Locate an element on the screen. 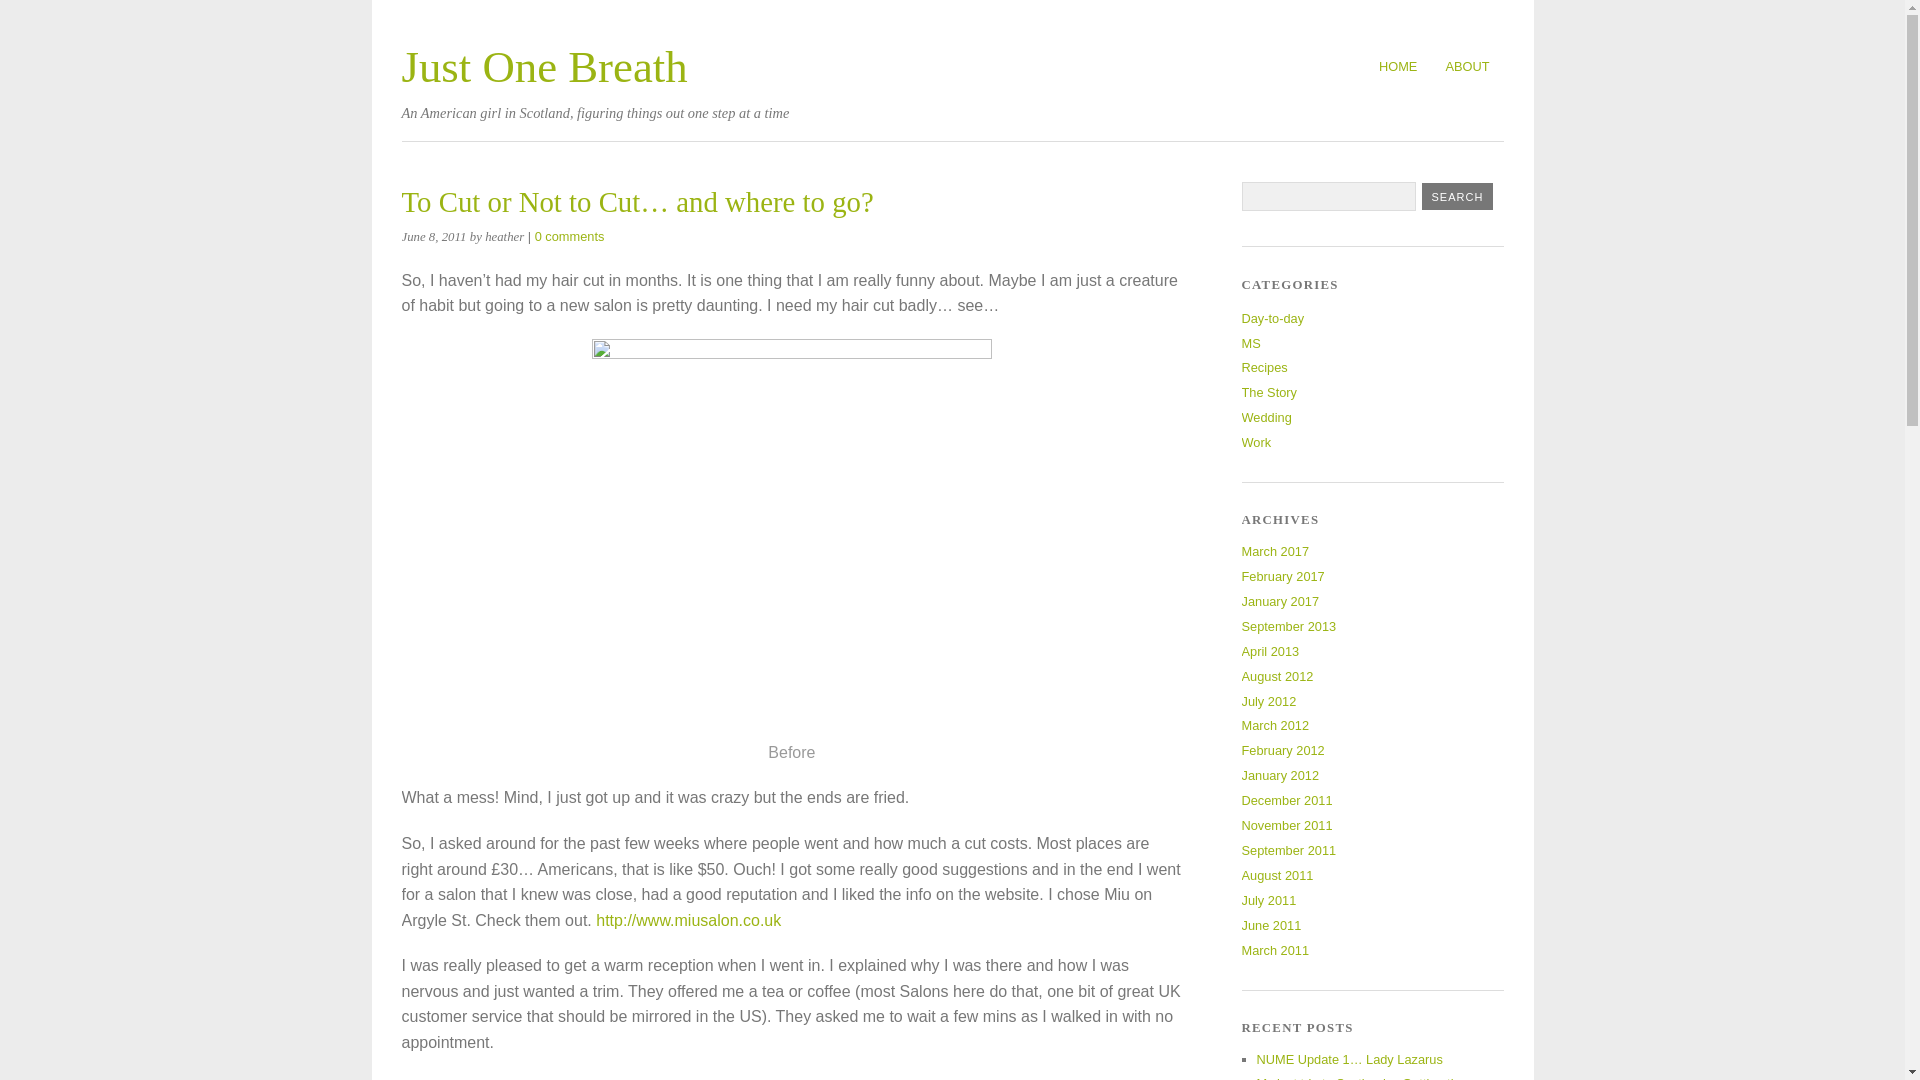  November 2011 is located at coordinates (1287, 824).